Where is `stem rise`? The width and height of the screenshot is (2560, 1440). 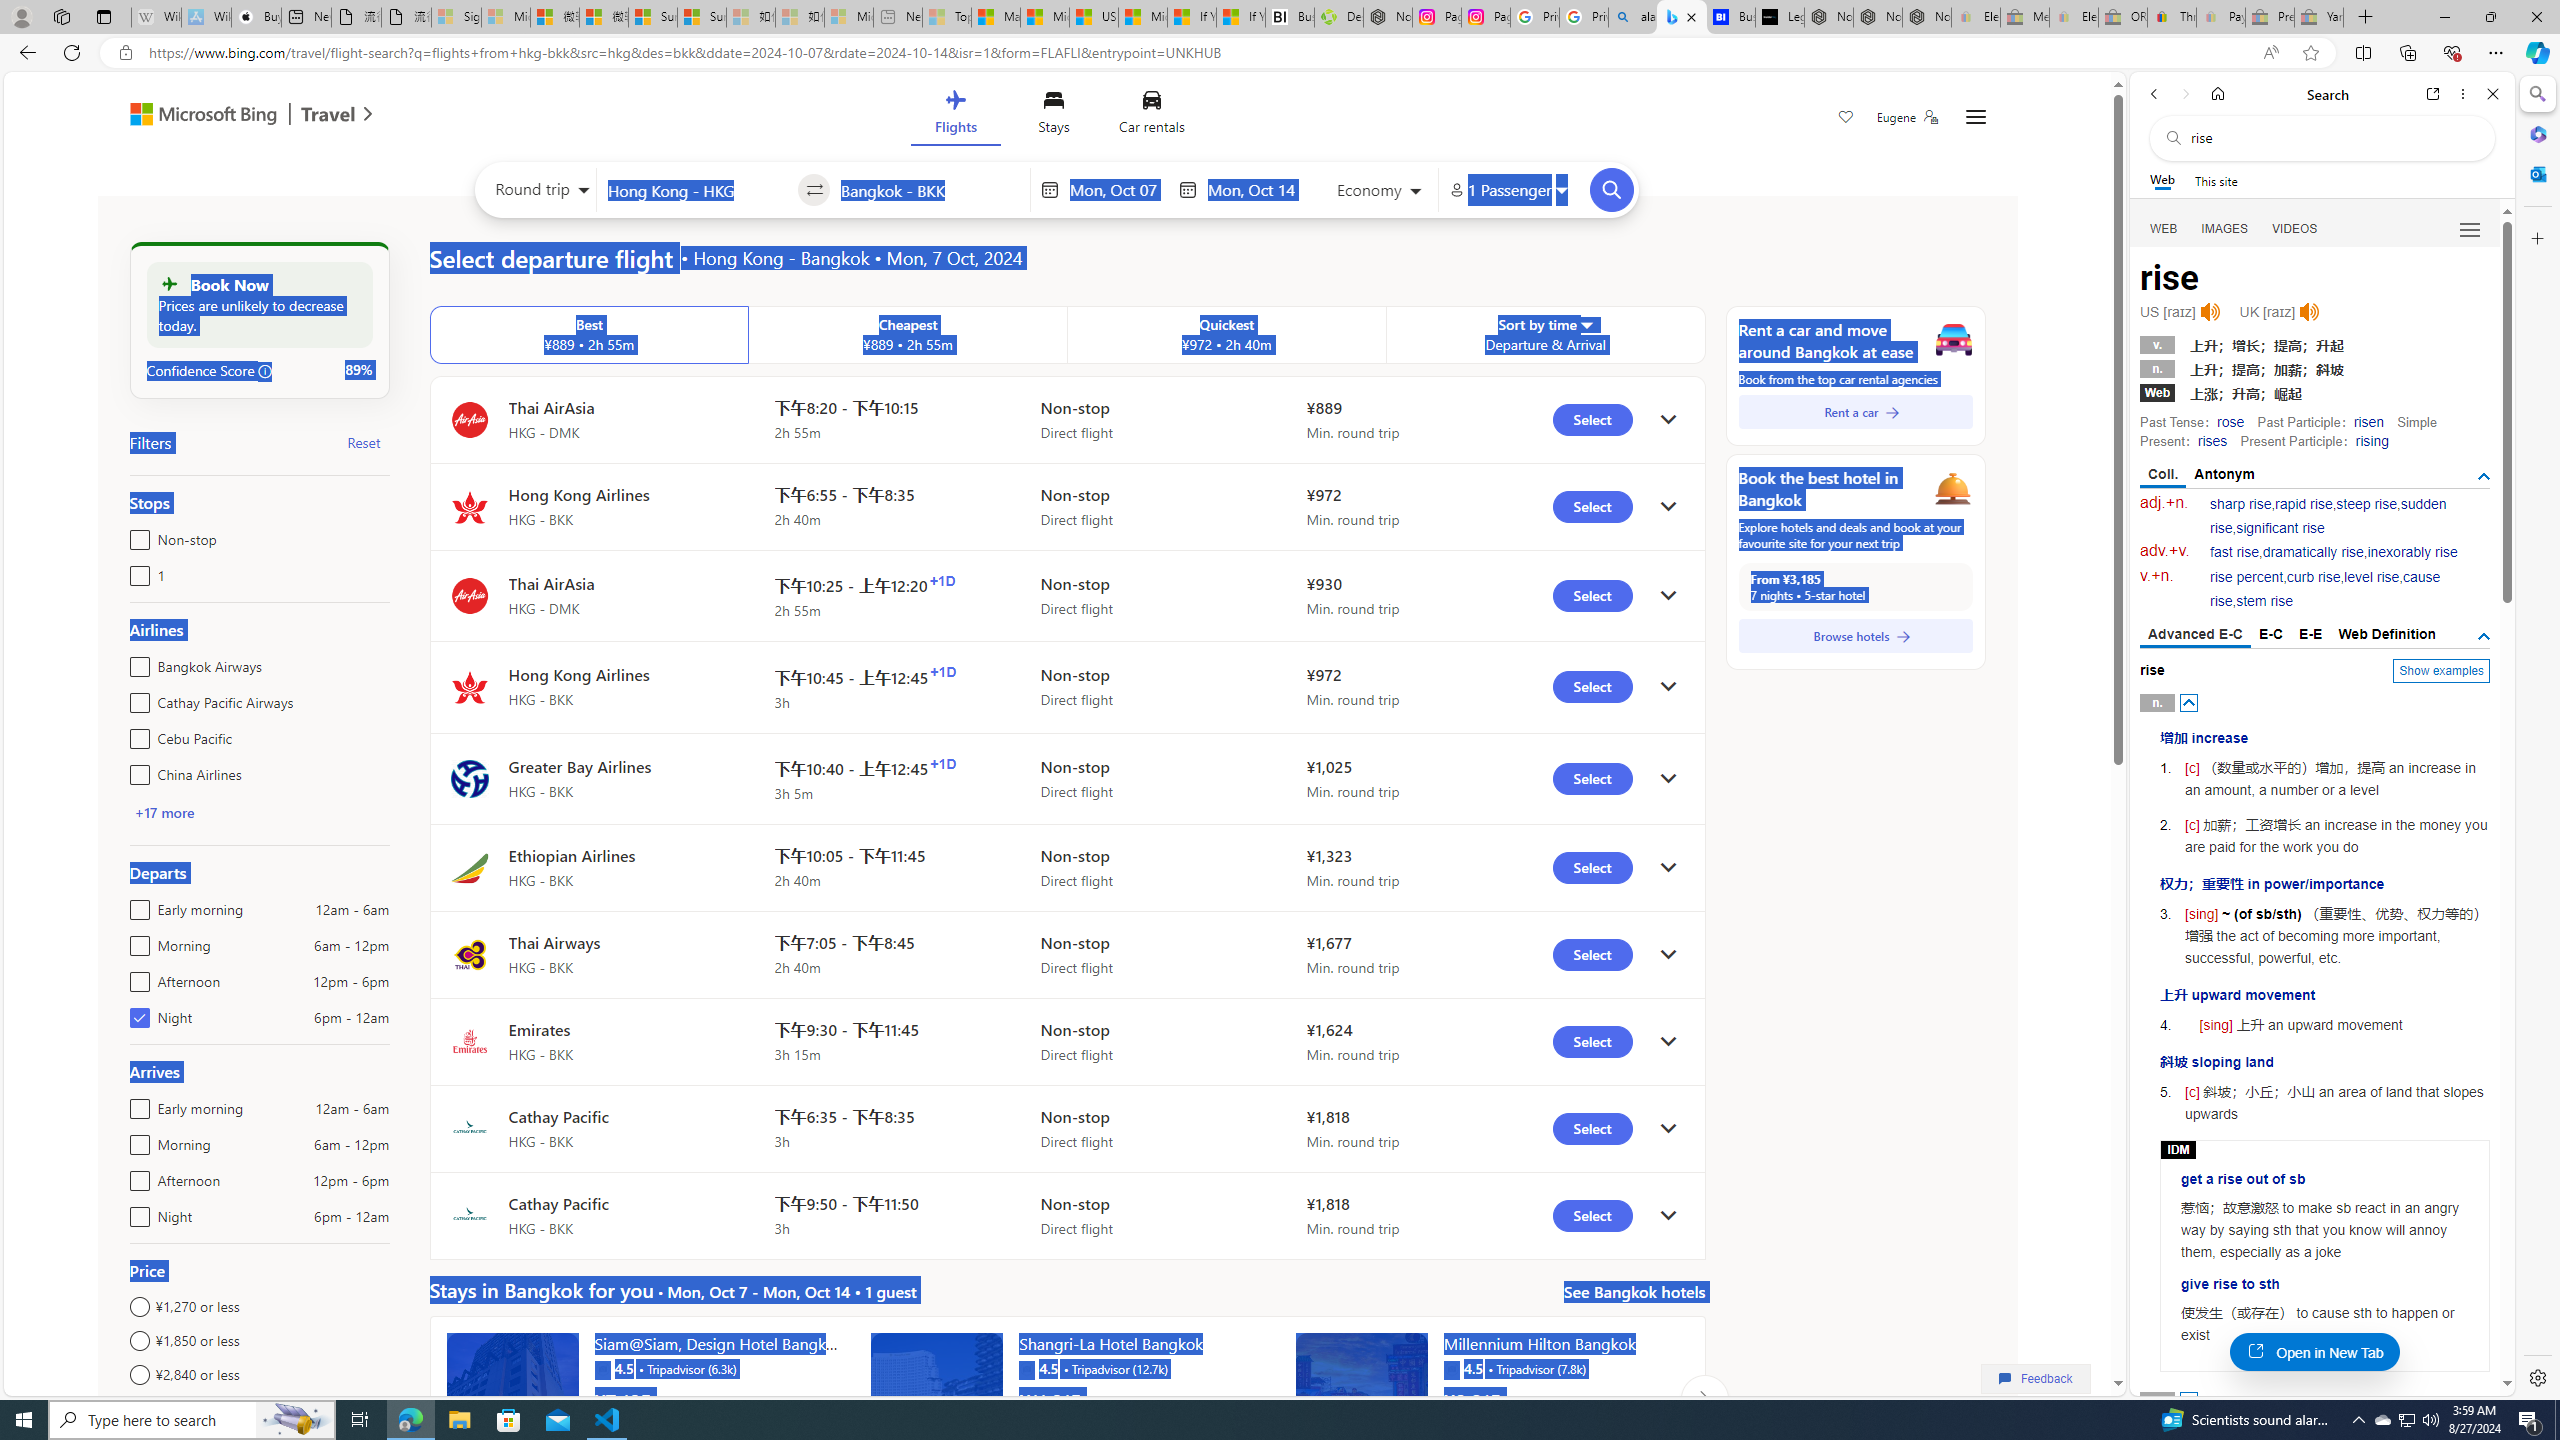 stem rise is located at coordinates (2264, 601).